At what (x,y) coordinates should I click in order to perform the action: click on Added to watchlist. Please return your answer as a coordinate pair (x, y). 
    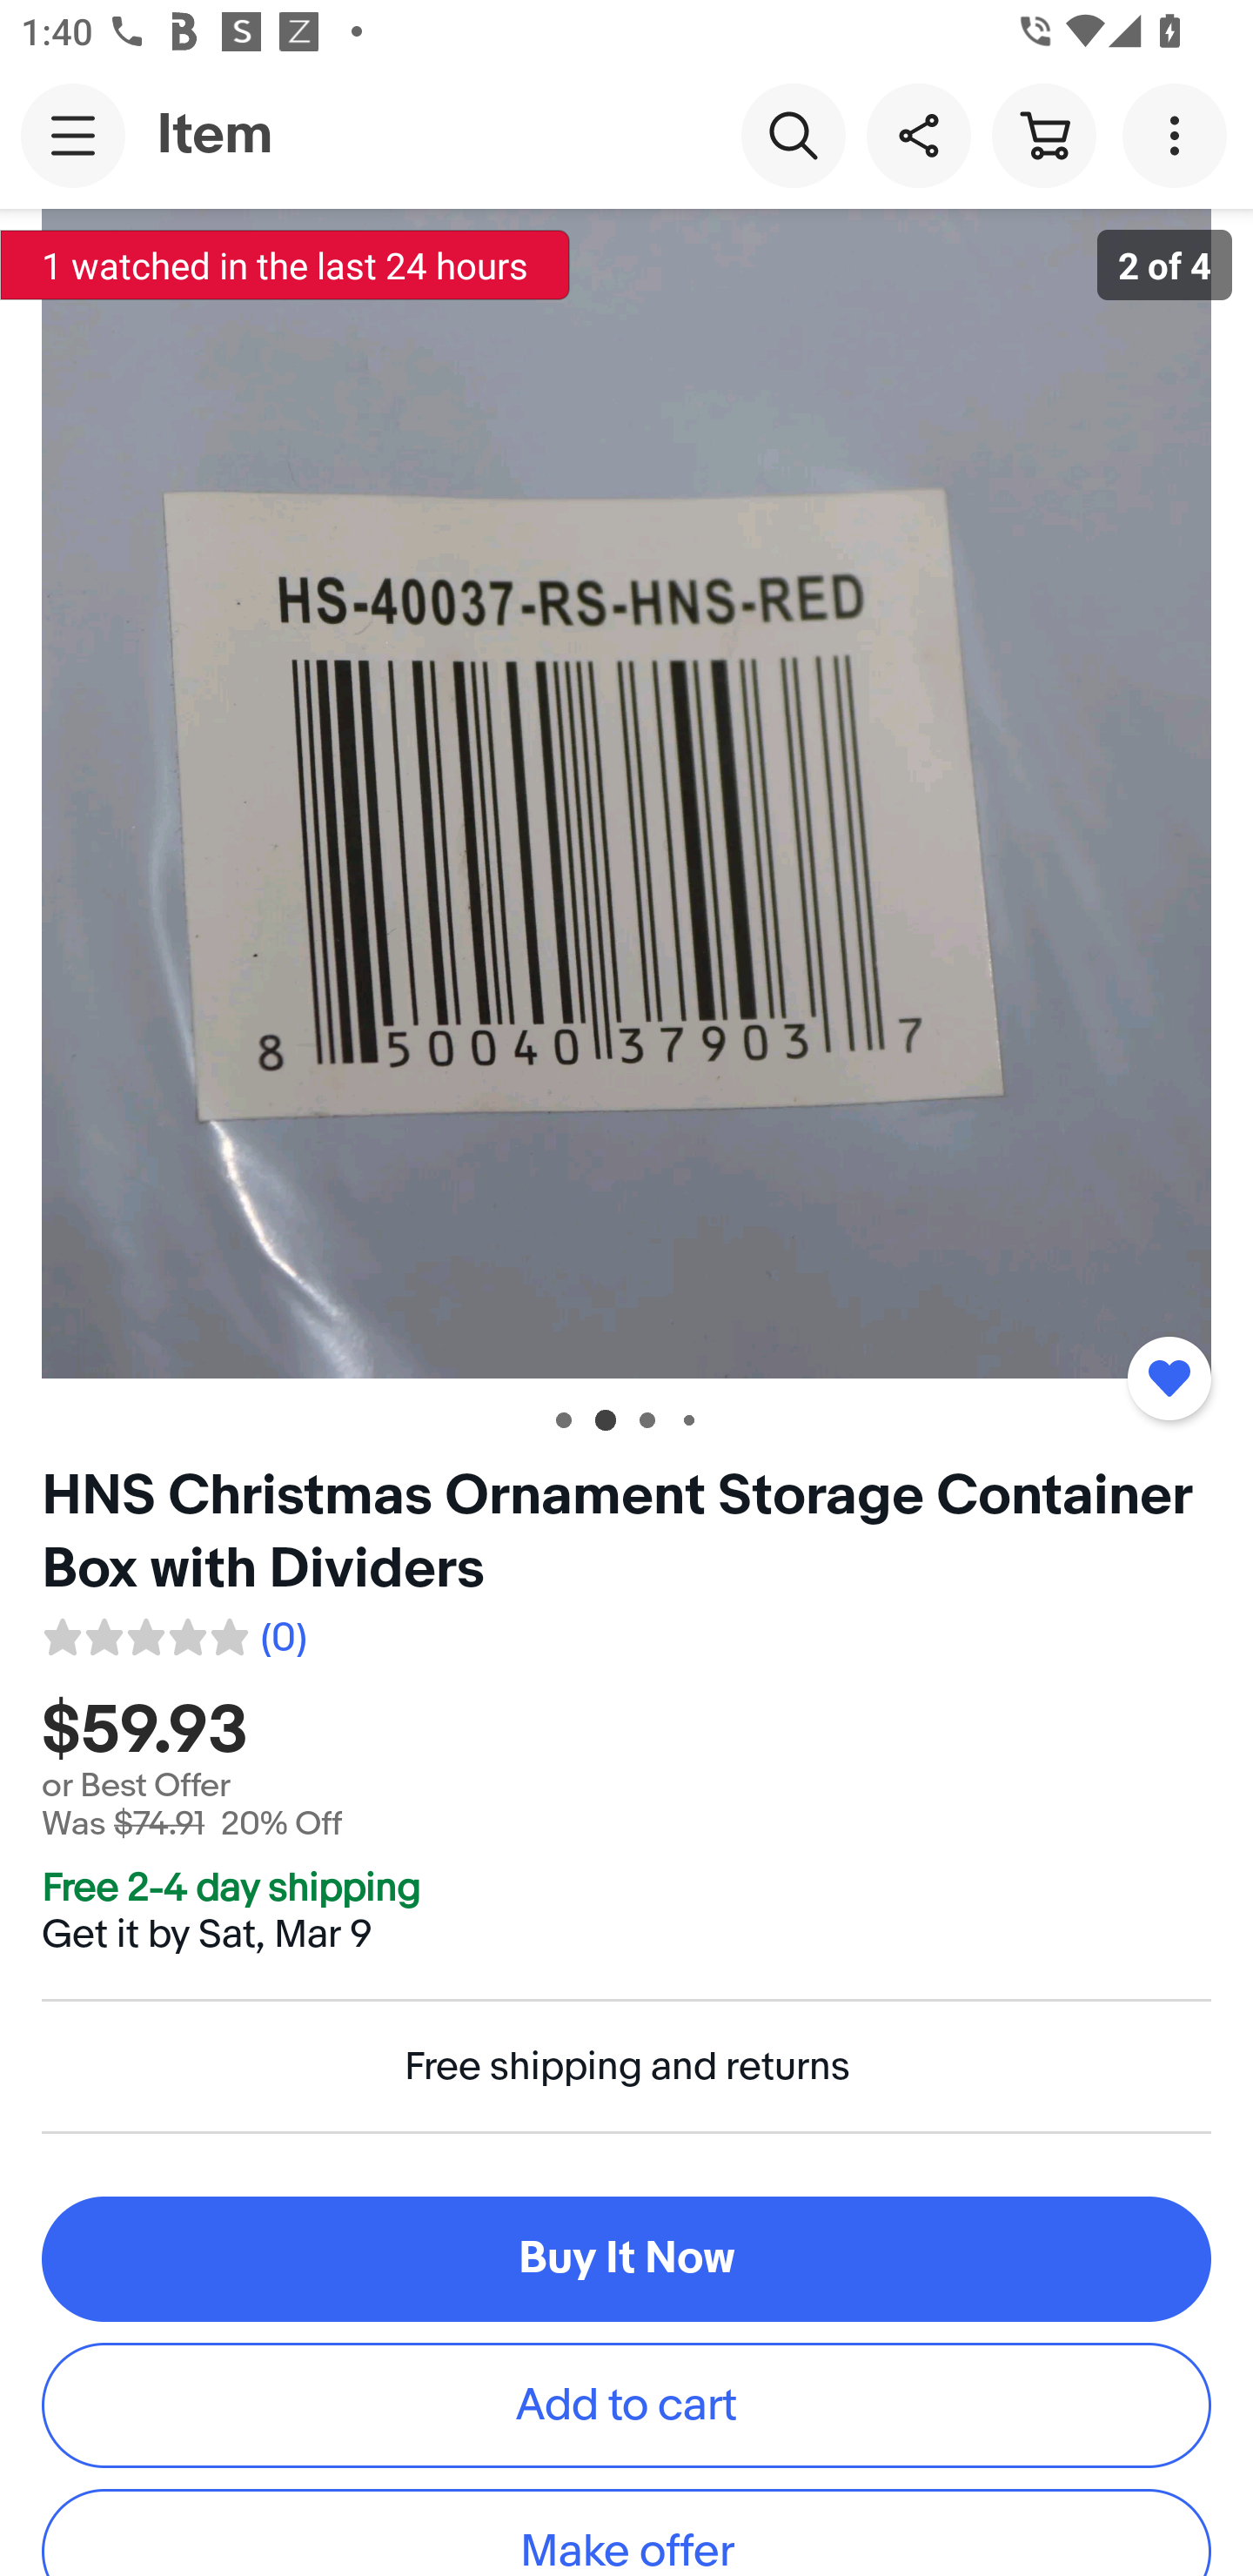
    Looking at the image, I should click on (1169, 1378).